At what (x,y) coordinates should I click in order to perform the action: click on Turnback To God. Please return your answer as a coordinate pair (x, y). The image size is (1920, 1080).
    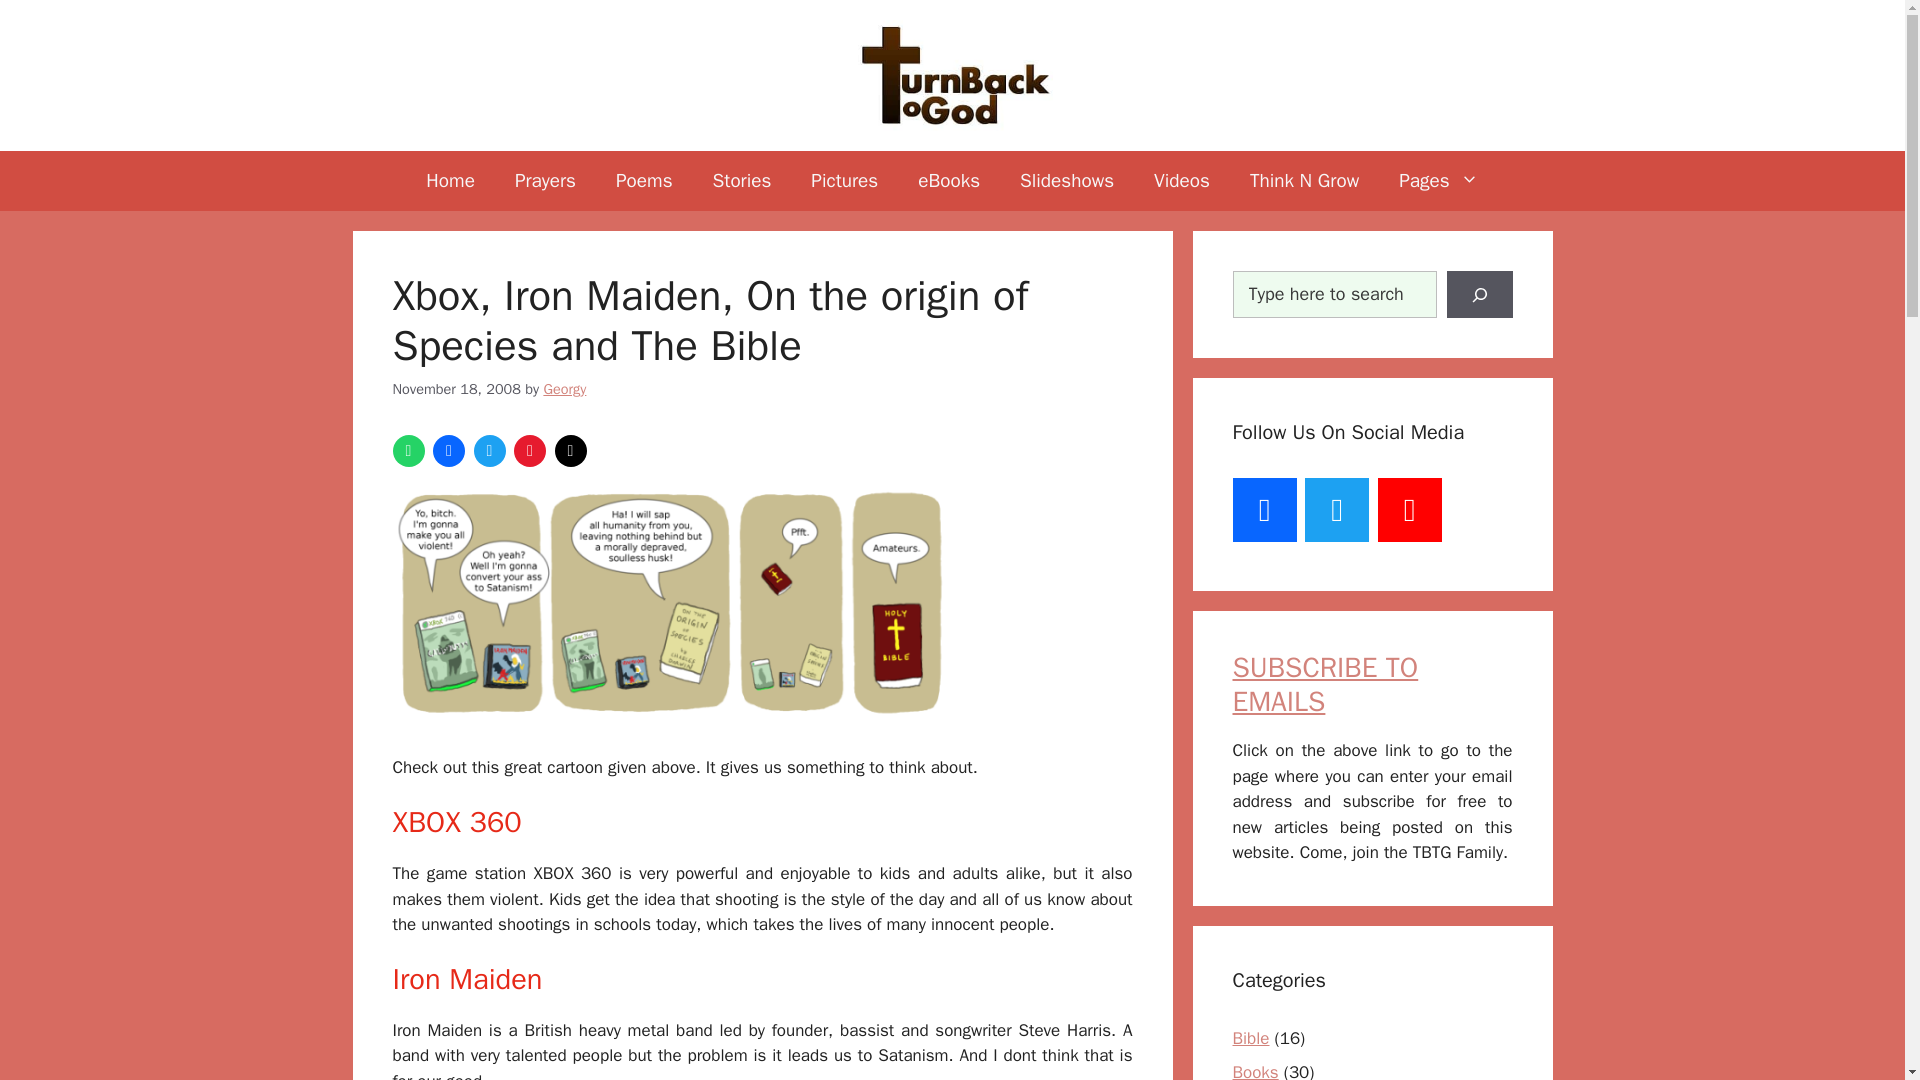
    Looking at the image, I should click on (952, 74).